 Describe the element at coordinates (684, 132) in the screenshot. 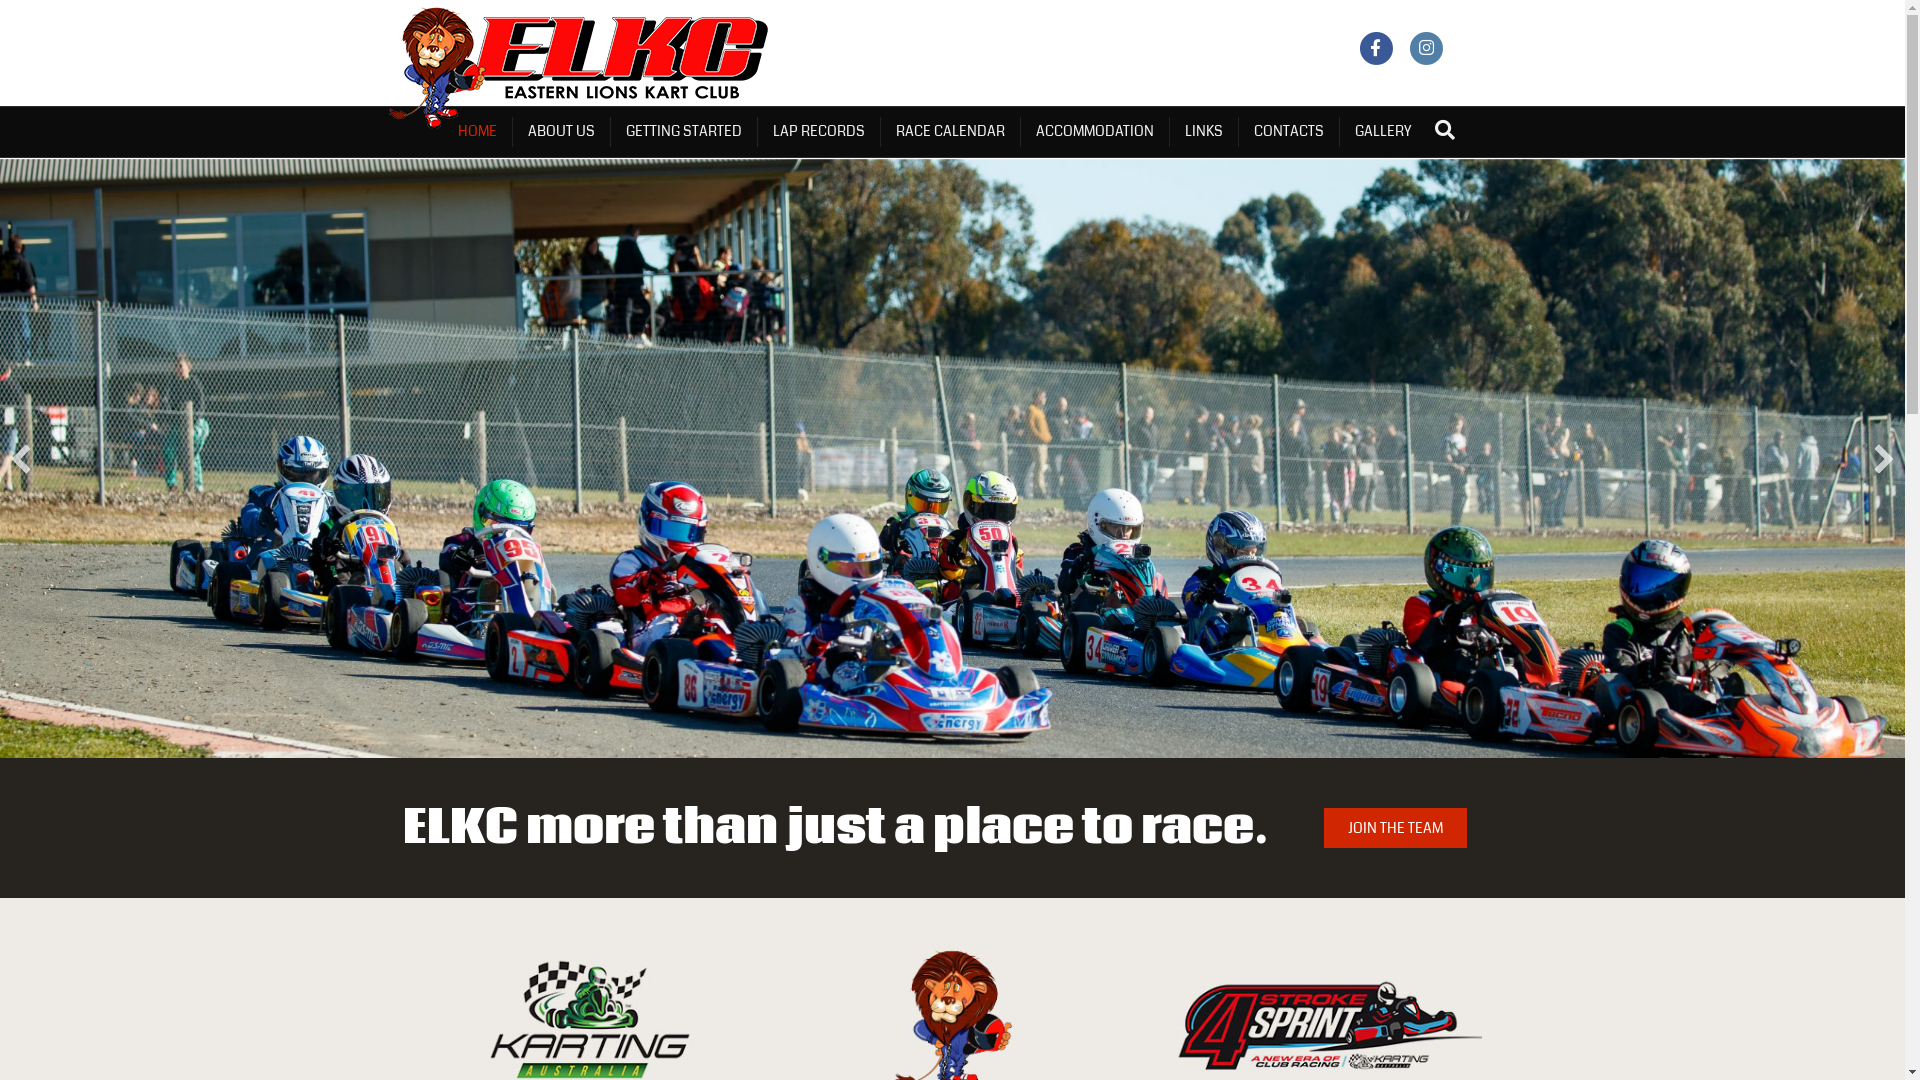

I see `GETTING STARTED` at that location.